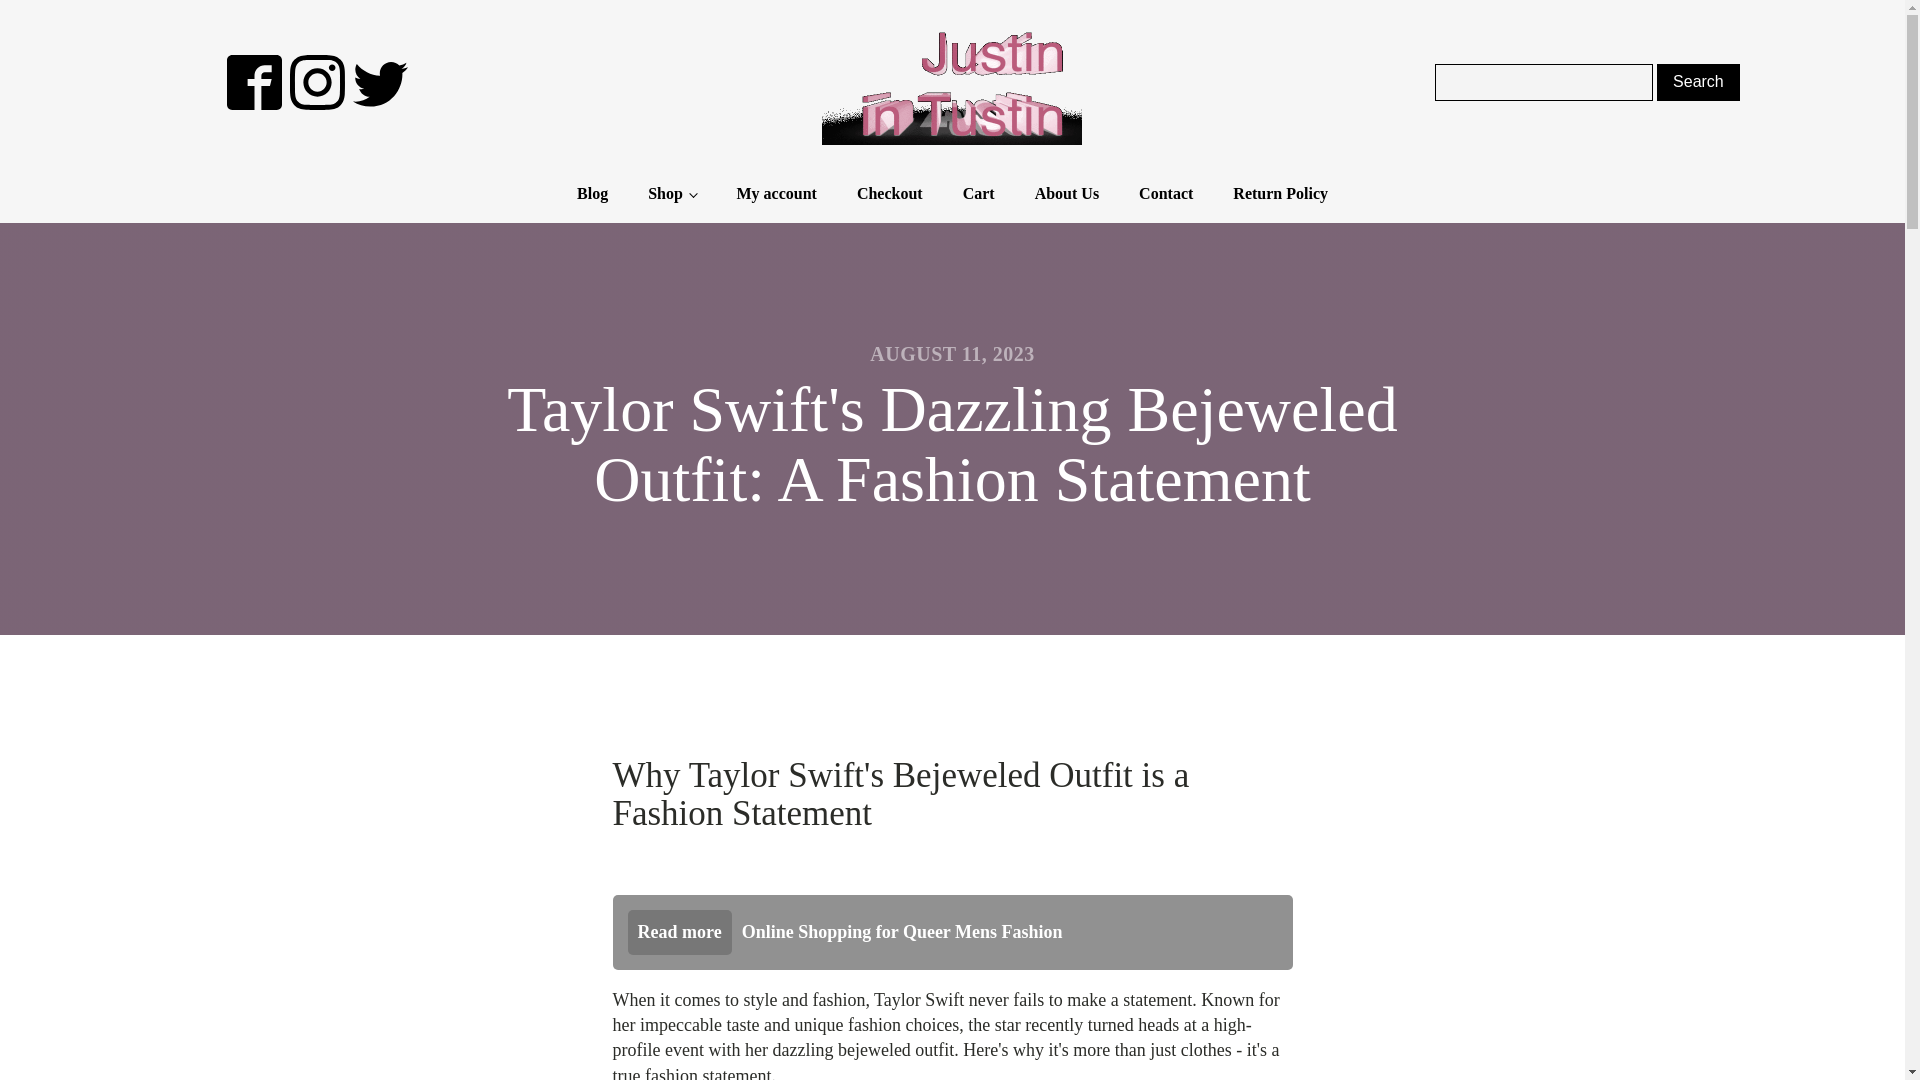 The width and height of the screenshot is (1920, 1080). What do you see at coordinates (1166, 194) in the screenshot?
I see `Contact` at bounding box center [1166, 194].